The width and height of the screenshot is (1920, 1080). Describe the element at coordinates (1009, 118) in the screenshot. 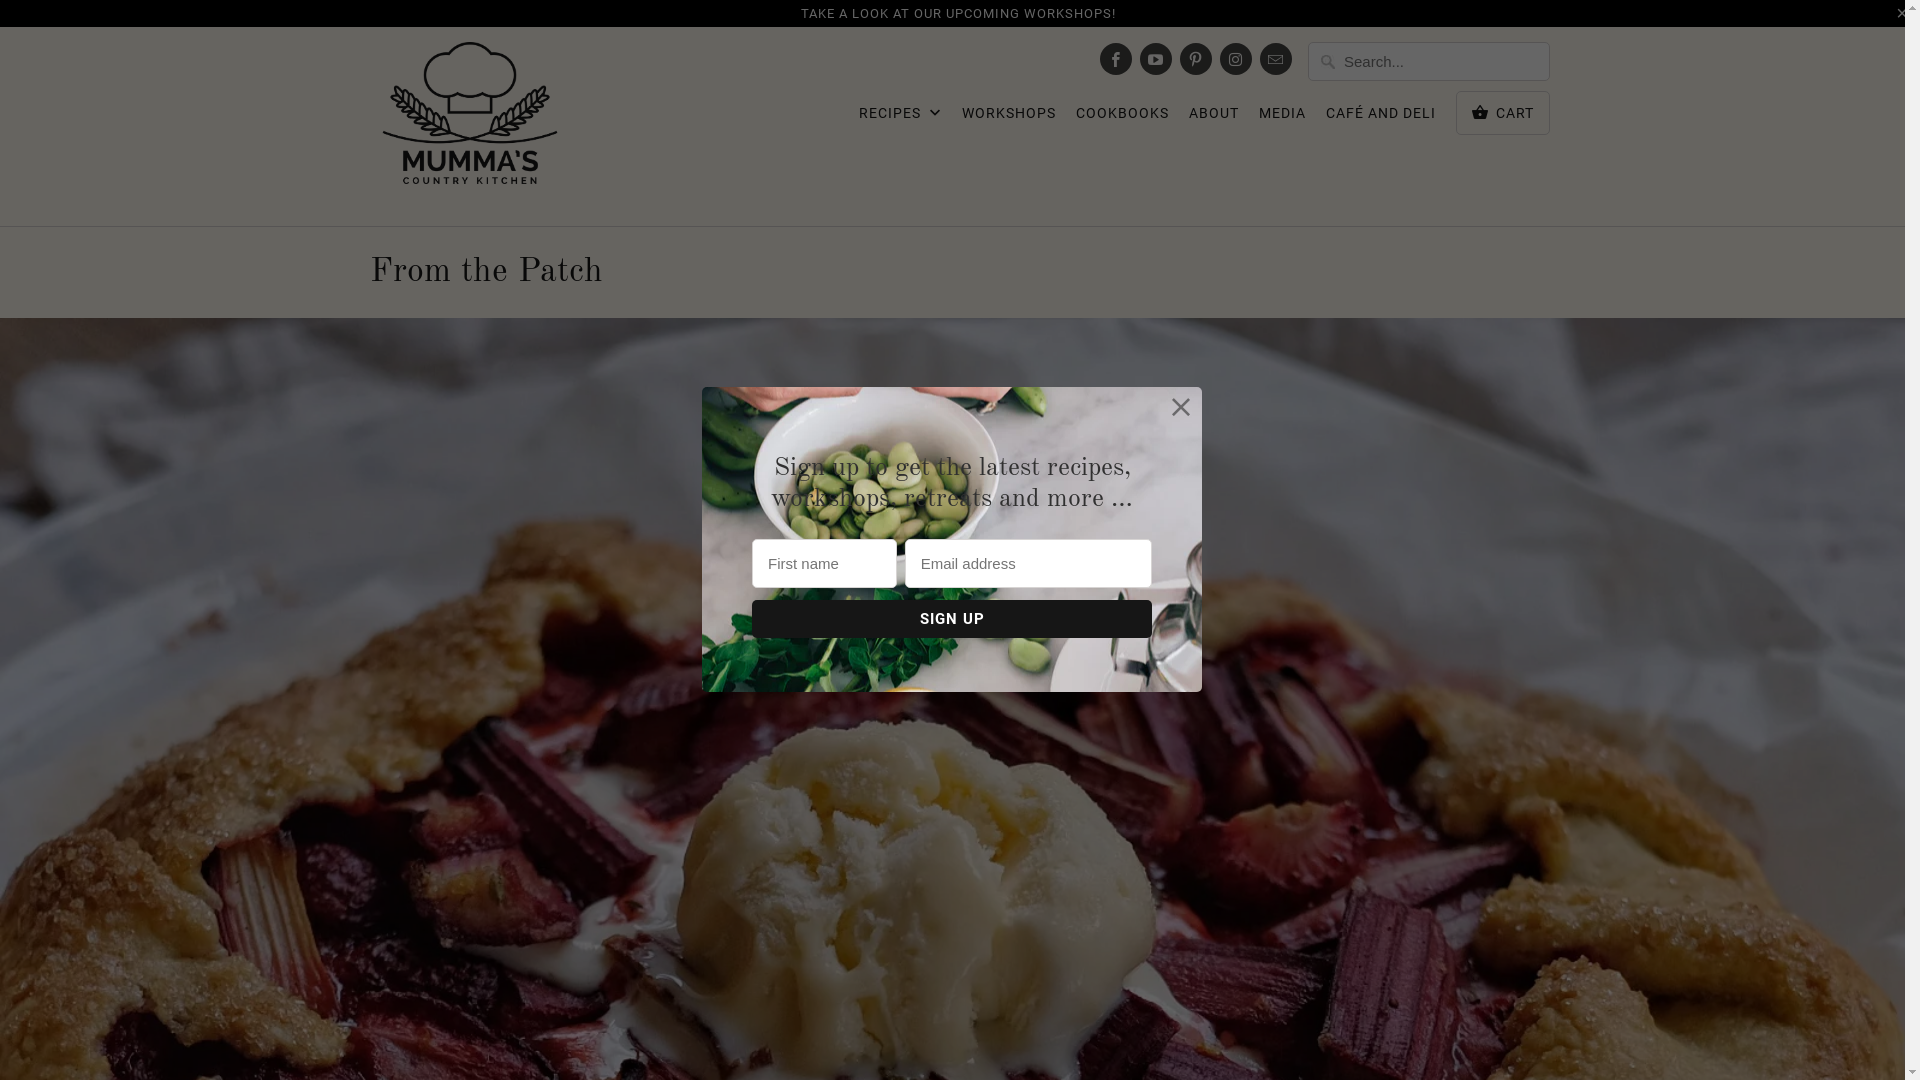

I see `WORKSHOPS` at that location.